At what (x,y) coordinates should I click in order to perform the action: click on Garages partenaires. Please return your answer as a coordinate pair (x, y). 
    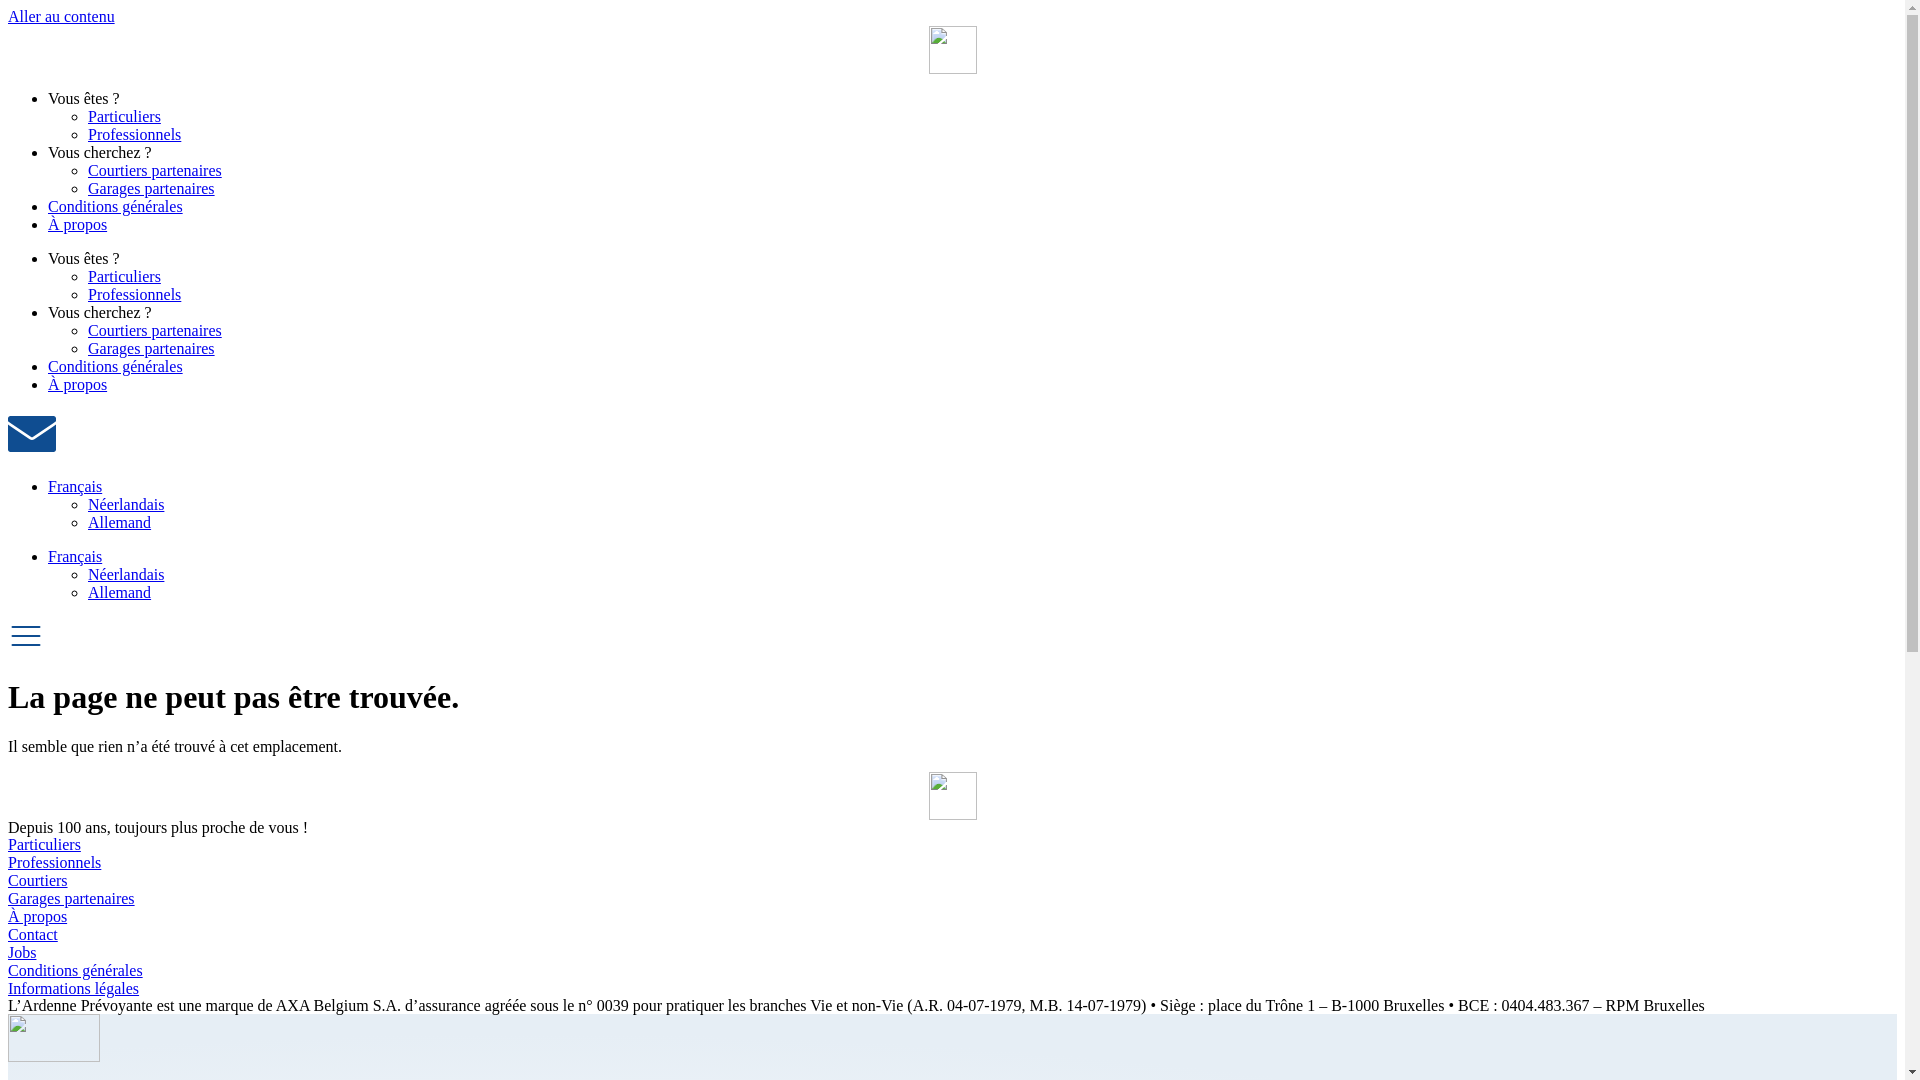
    Looking at the image, I should click on (152, 188).